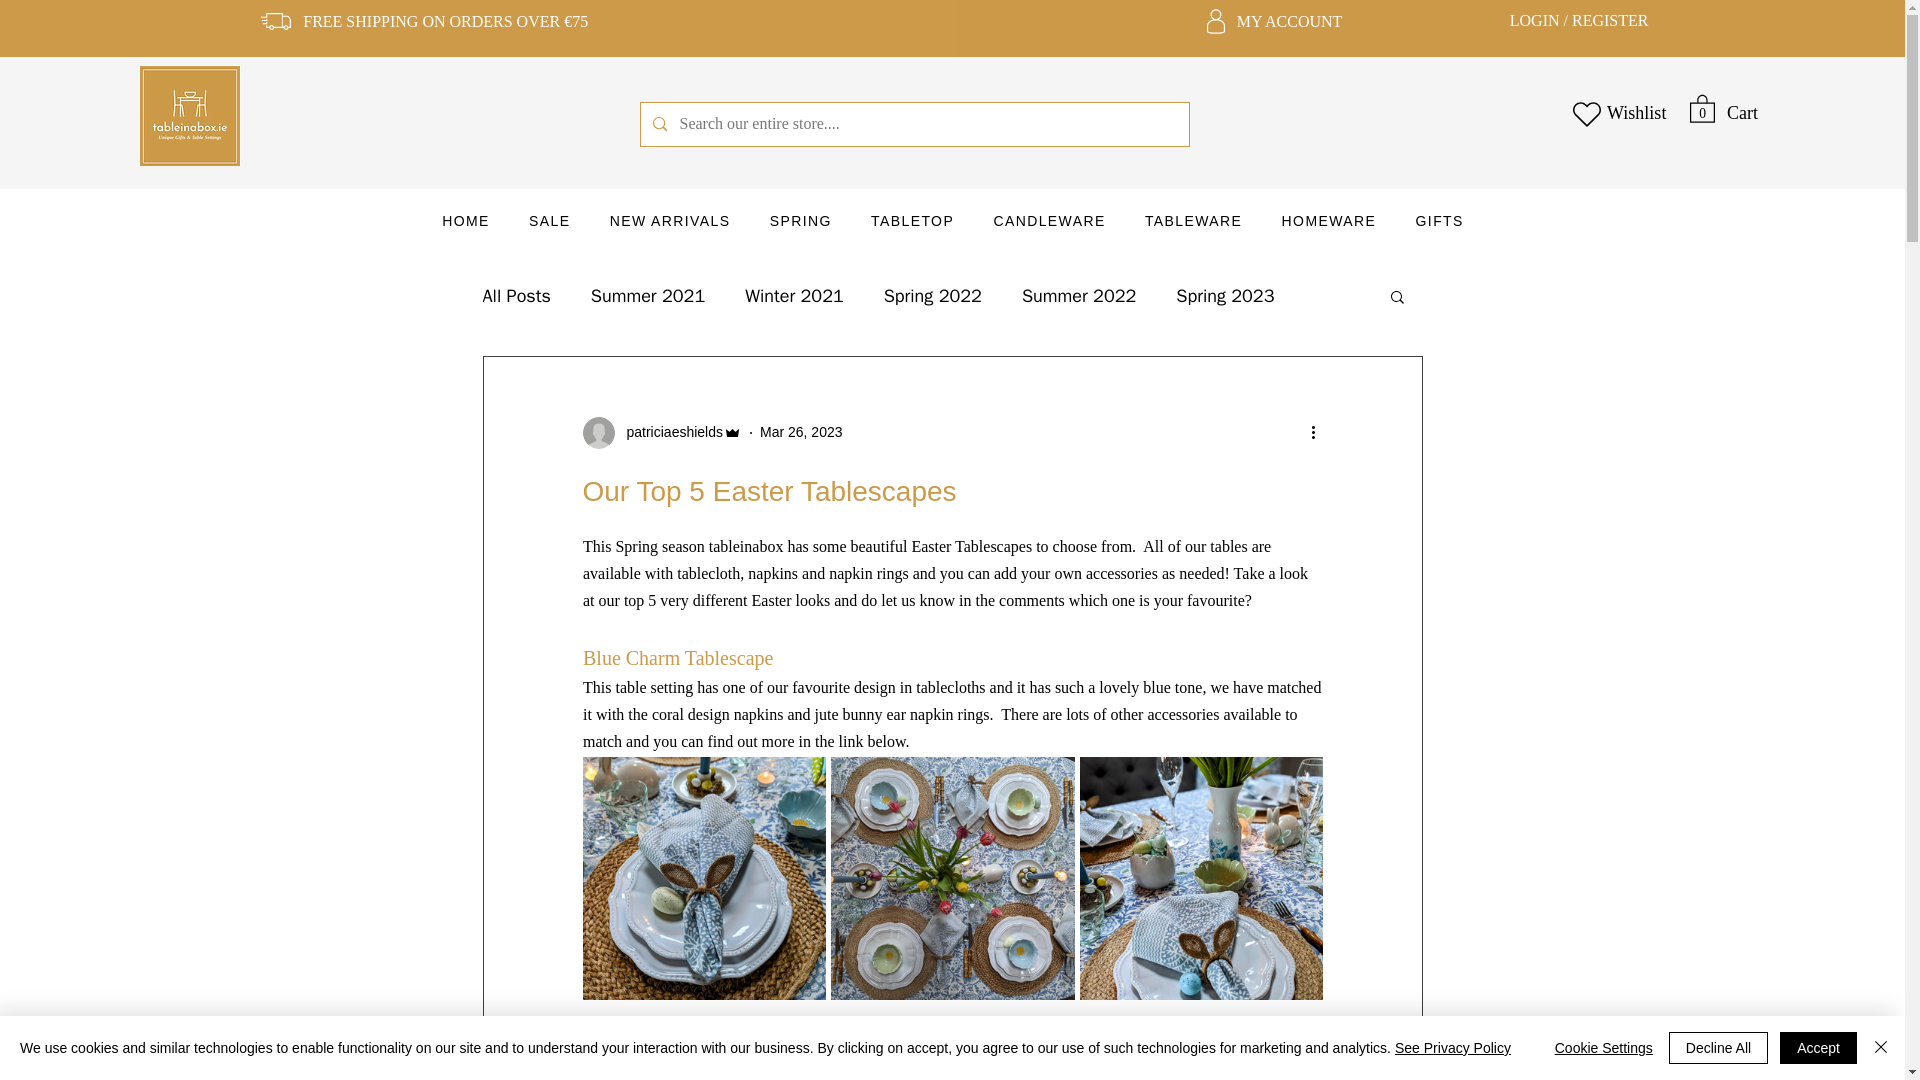 The width and height of the screenshot is (1920, 1080). I want to click on SALE, so click(550, 222).